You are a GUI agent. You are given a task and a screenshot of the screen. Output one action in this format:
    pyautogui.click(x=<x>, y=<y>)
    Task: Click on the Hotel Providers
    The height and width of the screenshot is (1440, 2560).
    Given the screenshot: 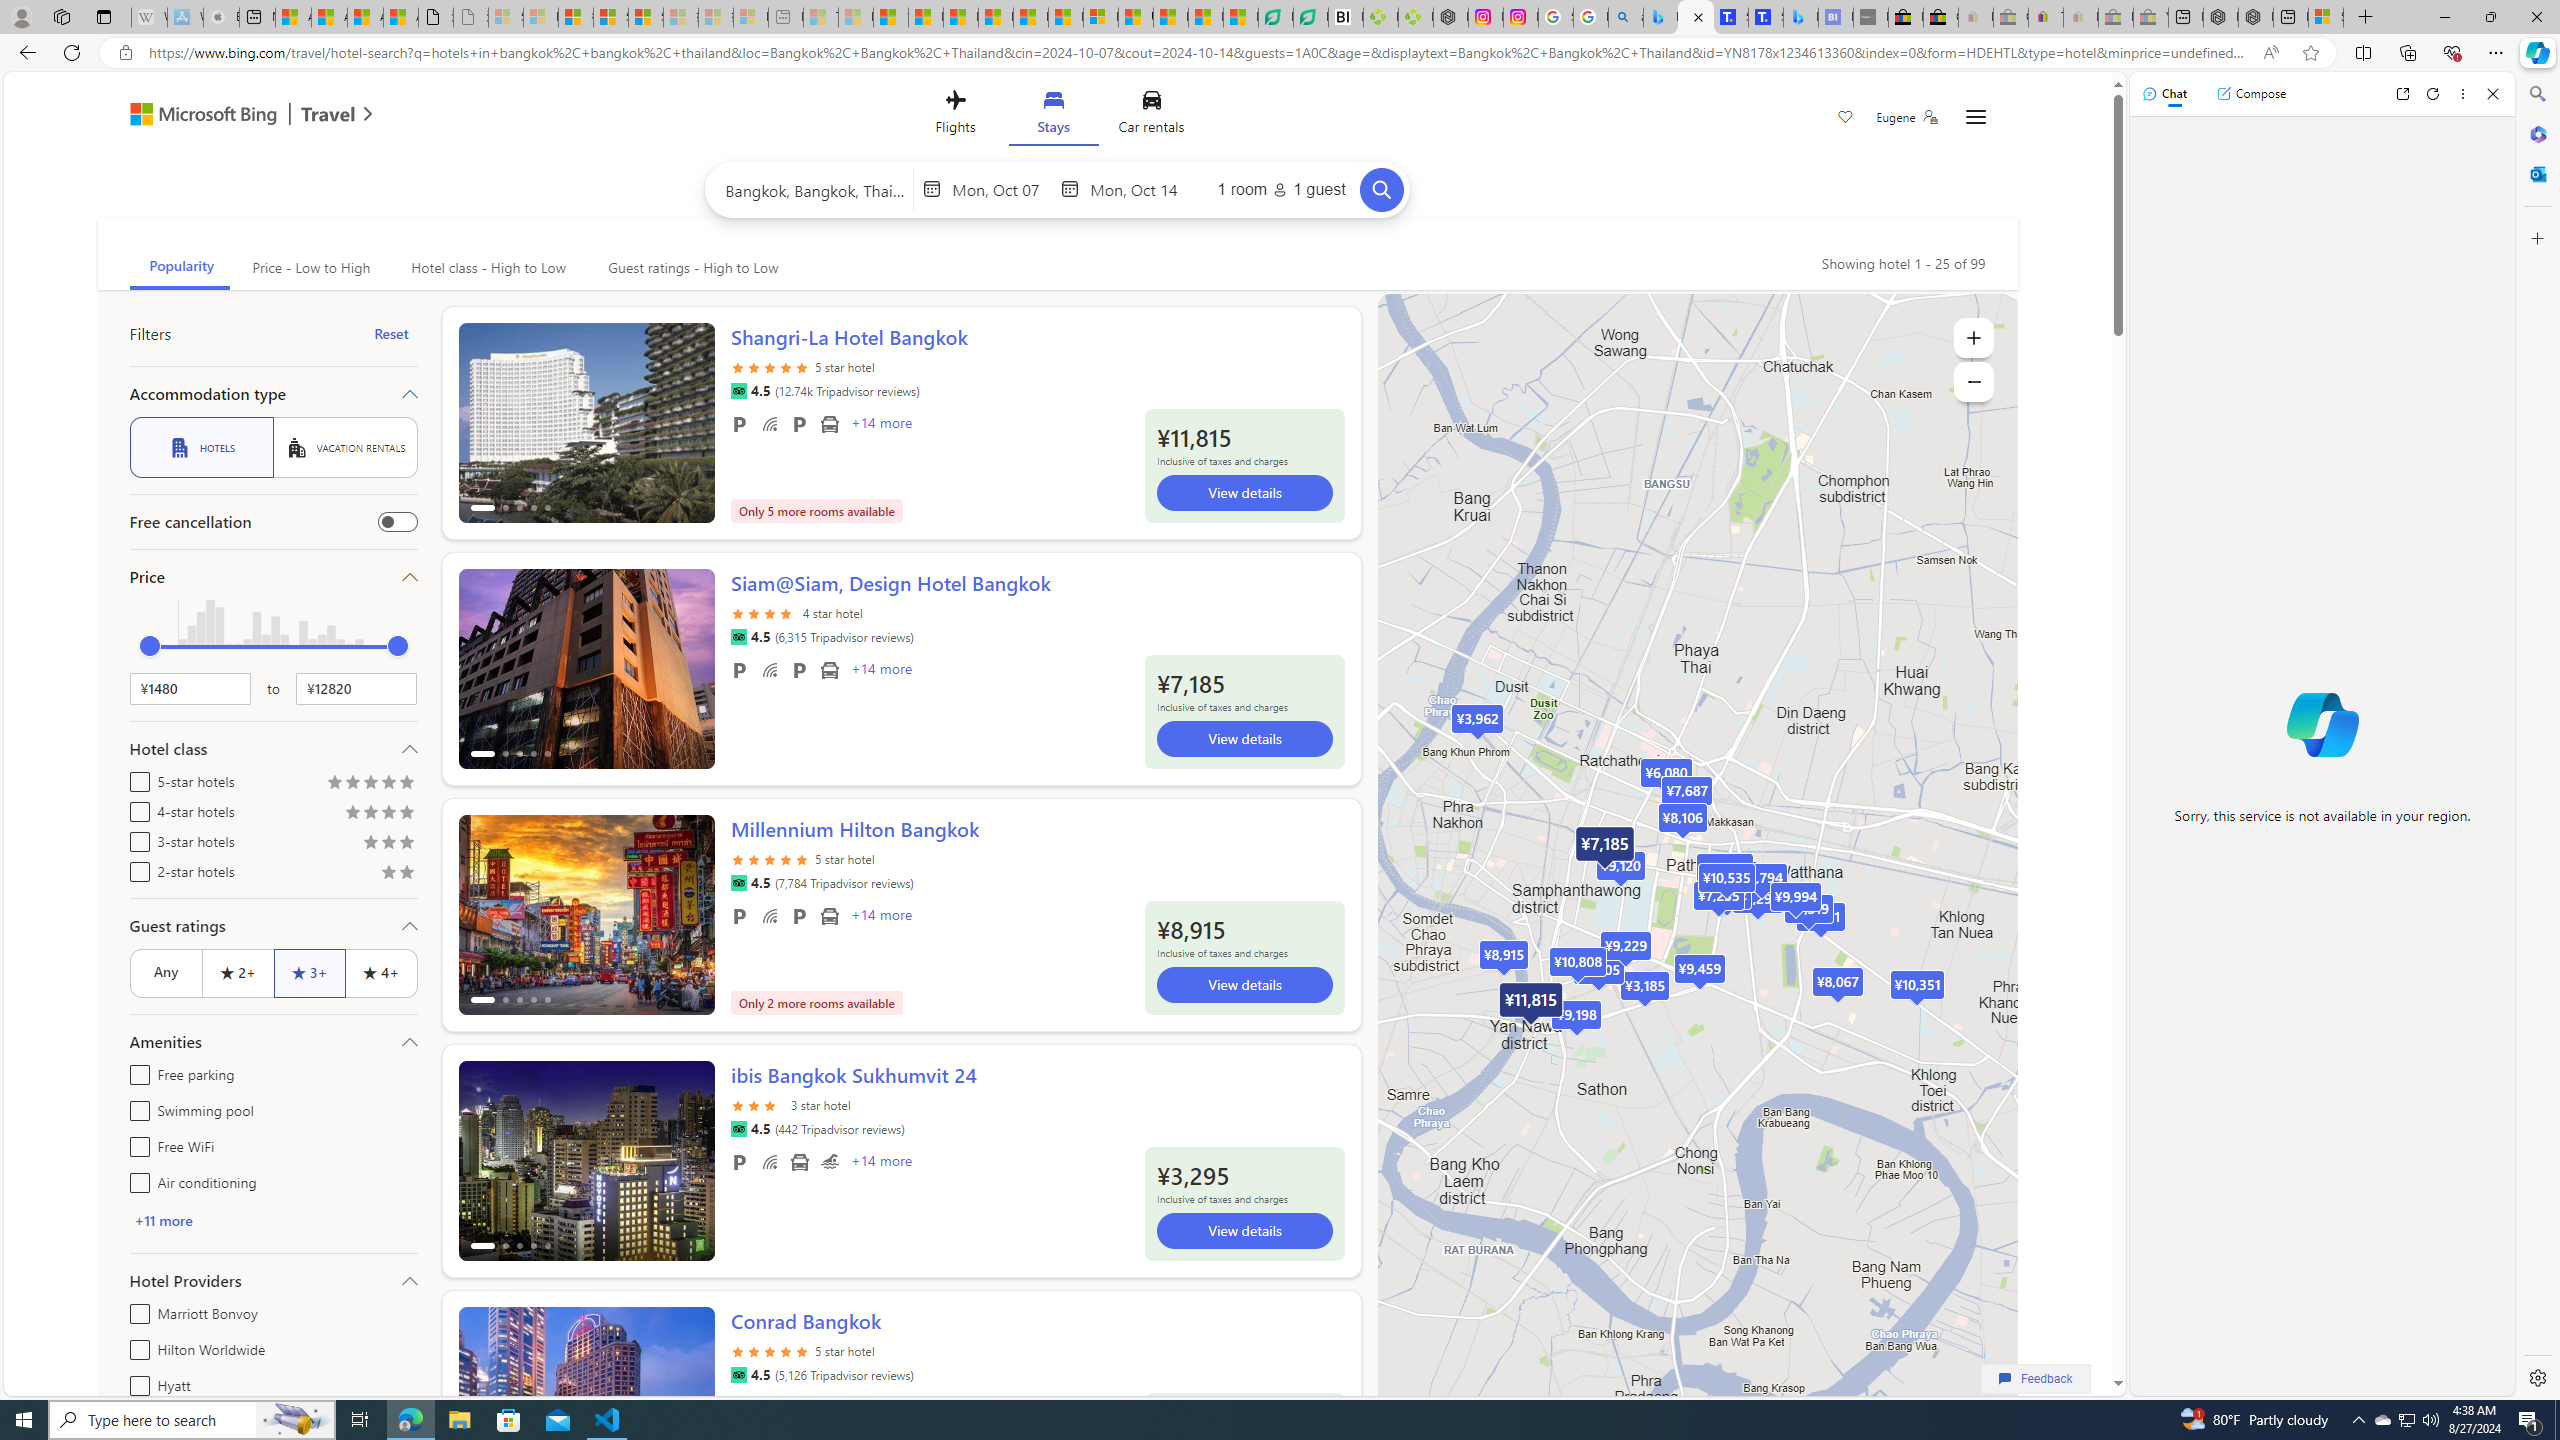 What is the action you would take?
    pyautogui.click(x=272, y=1280)
    